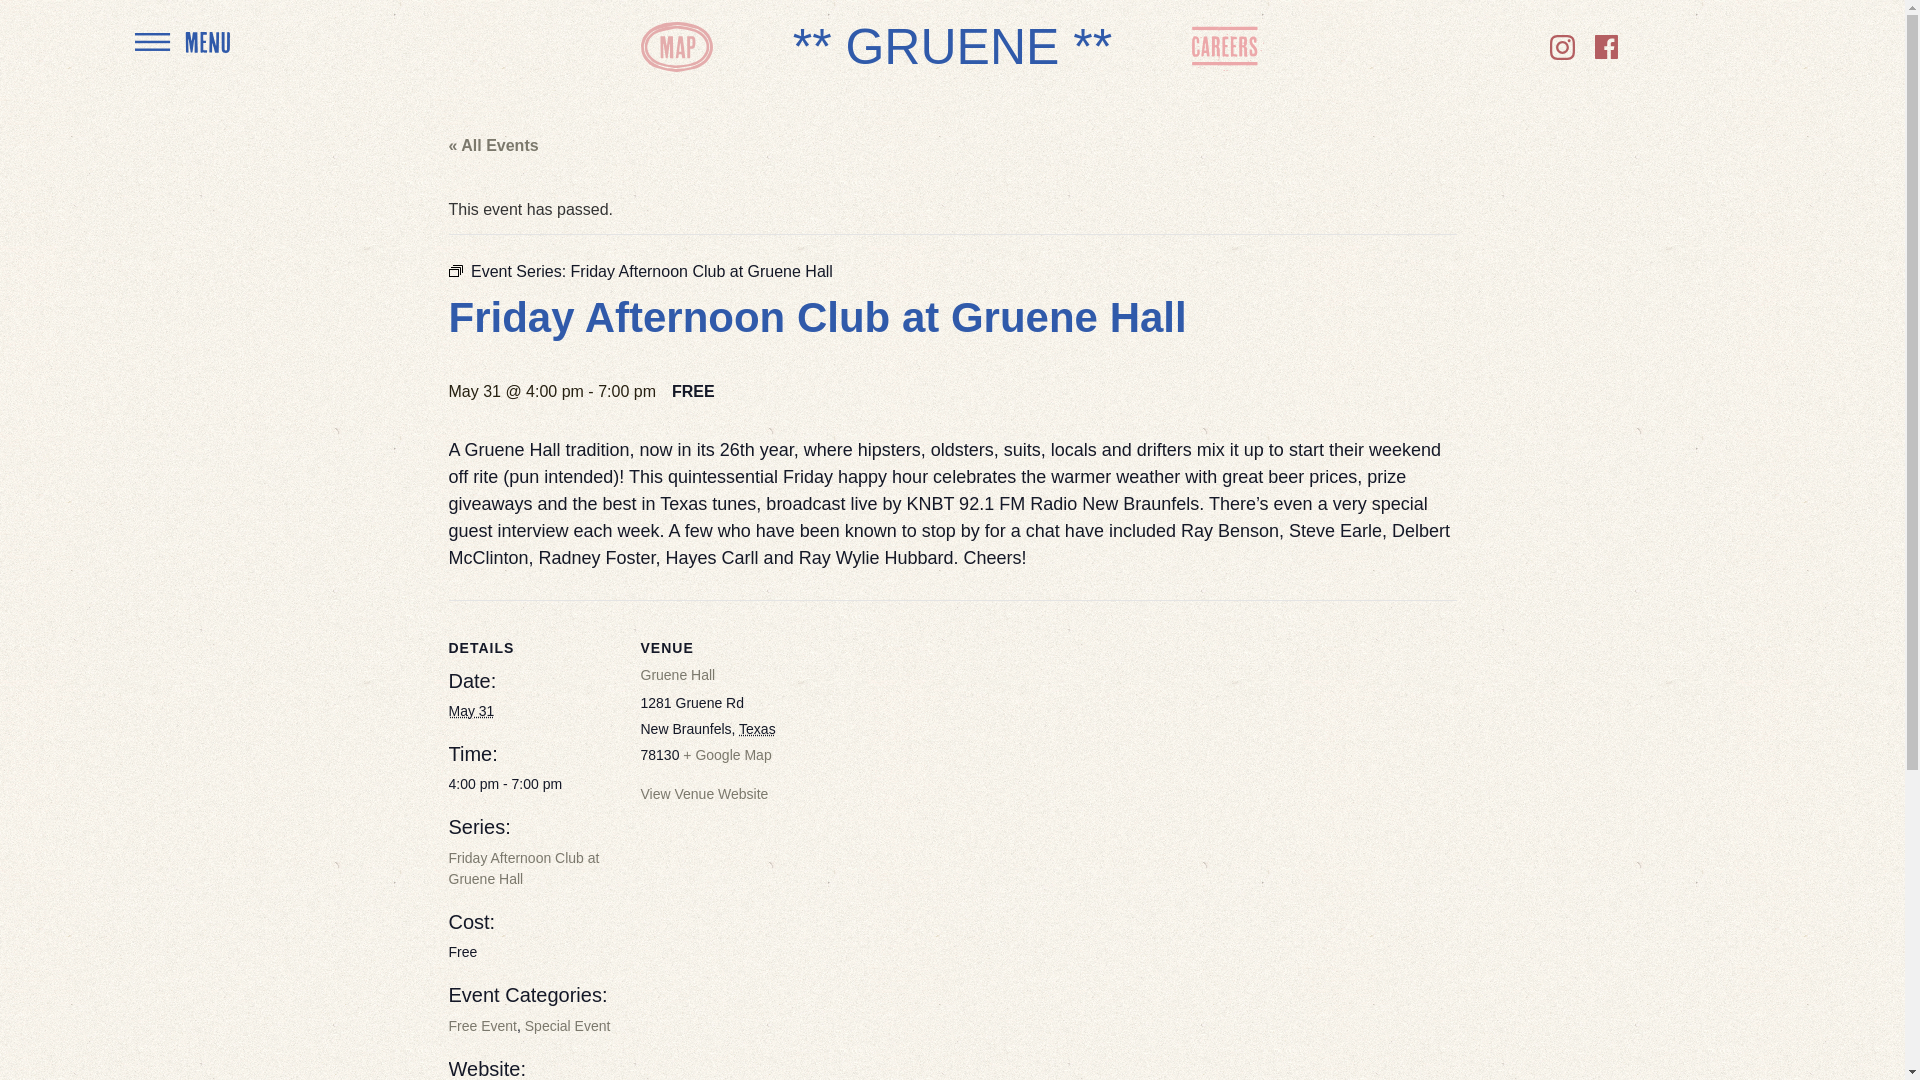 This screenshot has width=1920, height=1080. What do you see at coordinates (482, 1026) in the screenshot?
I see `Free Event` at bounding box center [482, 1026].